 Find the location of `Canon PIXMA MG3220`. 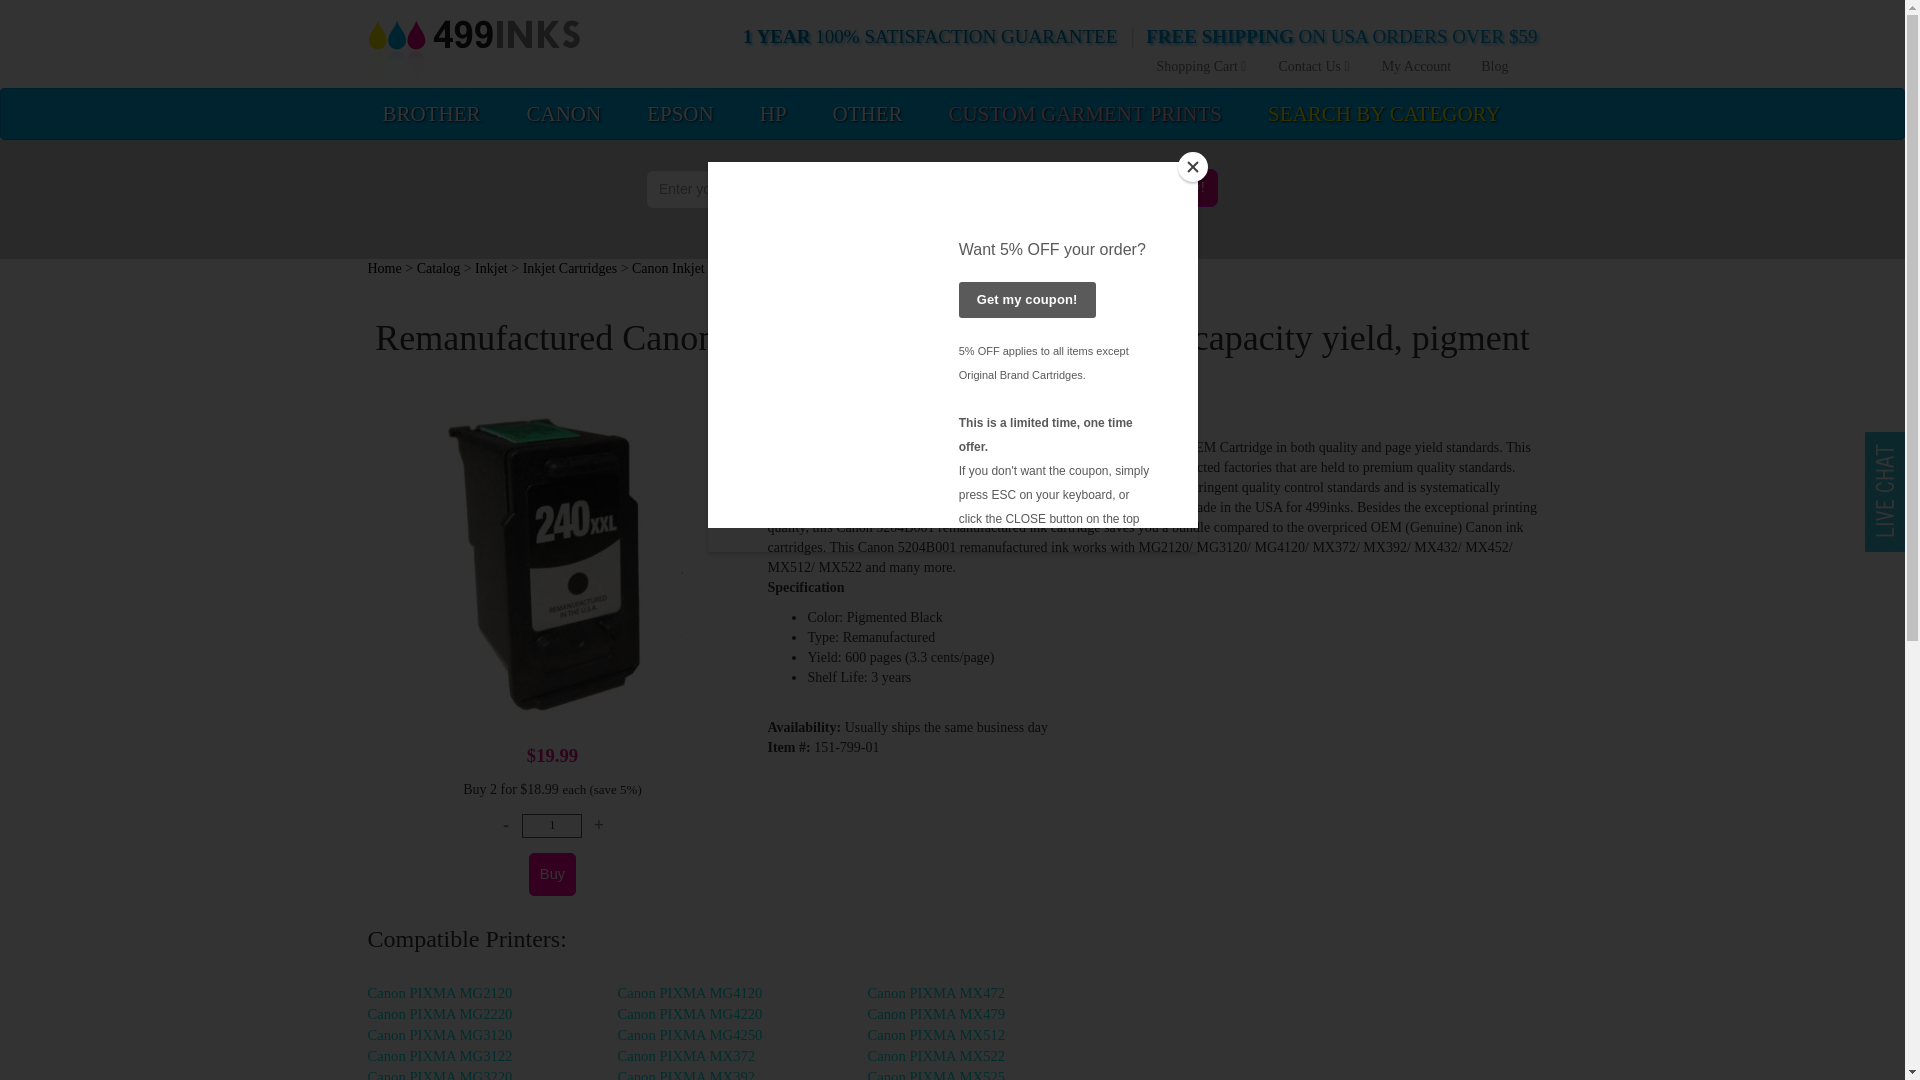

Canon PIXMA MG3220 is located at coordinates (440, 1074).